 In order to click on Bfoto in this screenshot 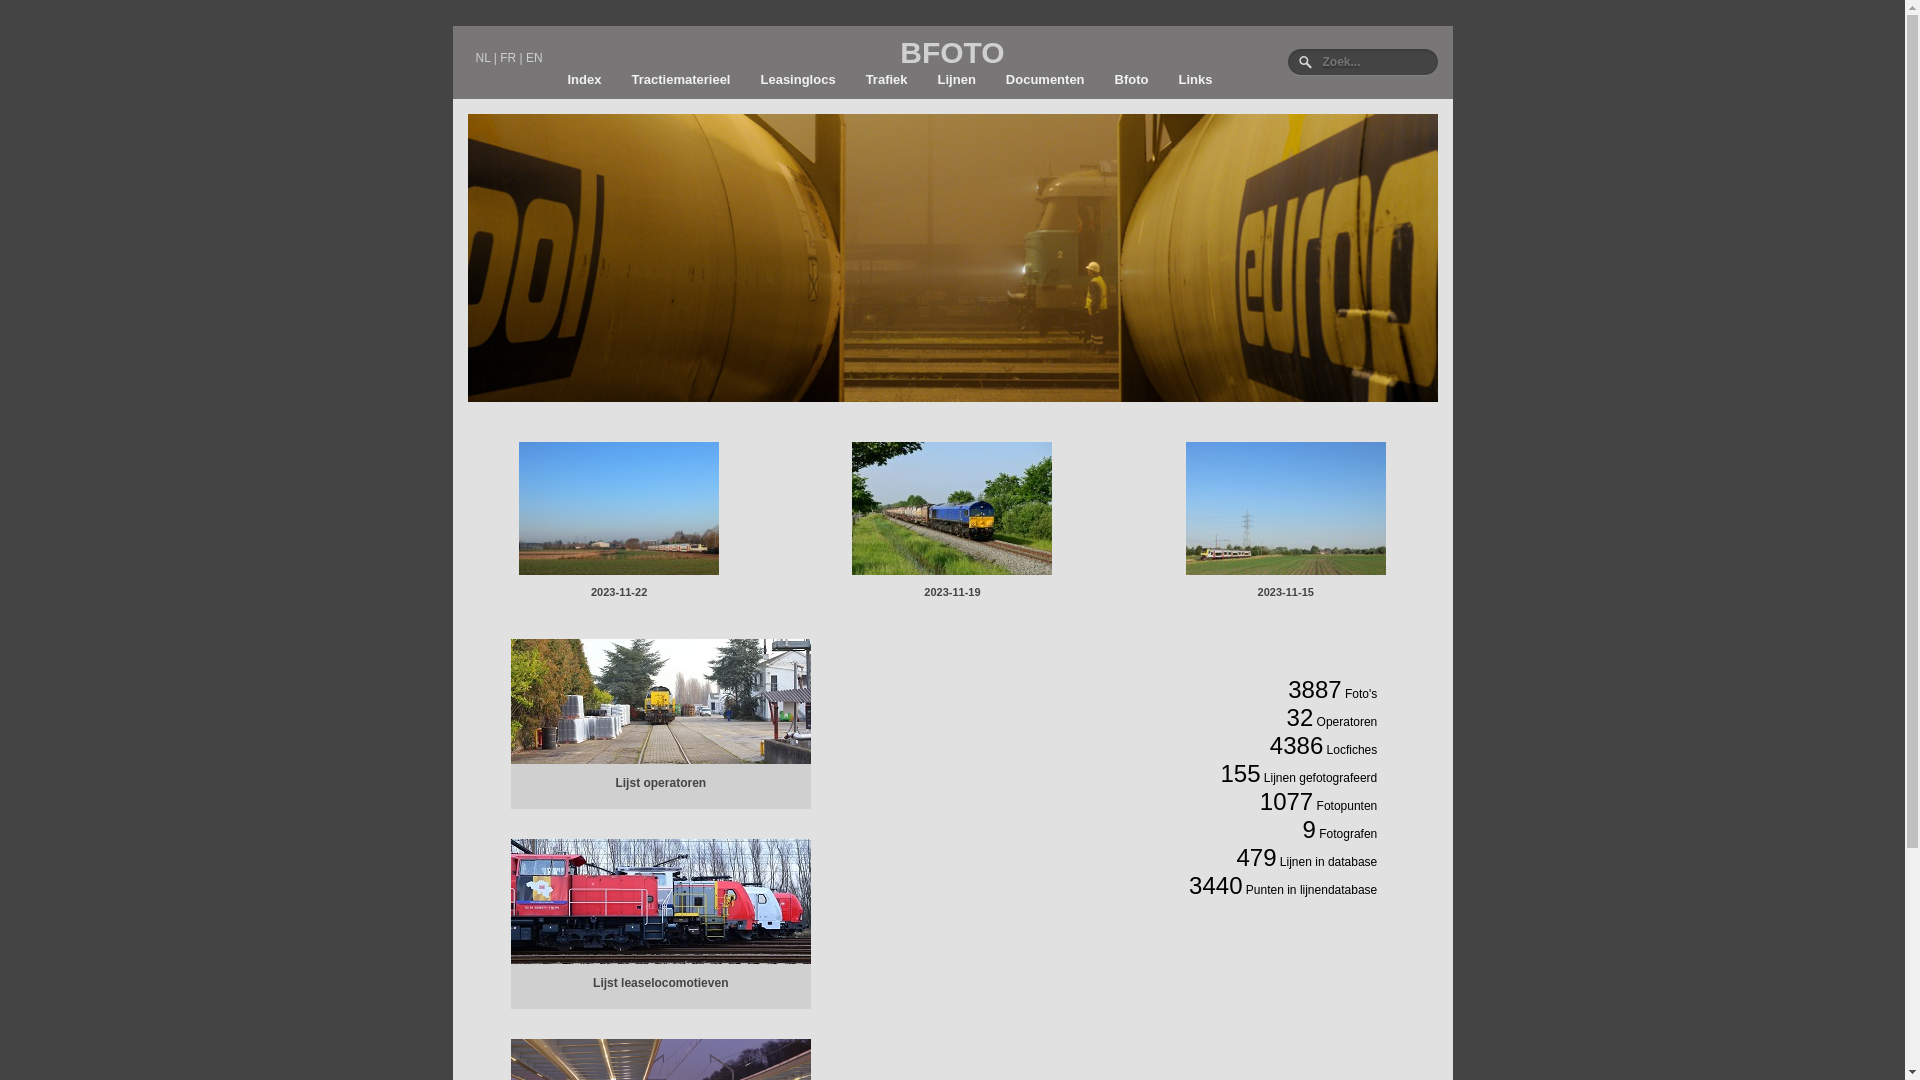, I will do `click(1132, 80)`.